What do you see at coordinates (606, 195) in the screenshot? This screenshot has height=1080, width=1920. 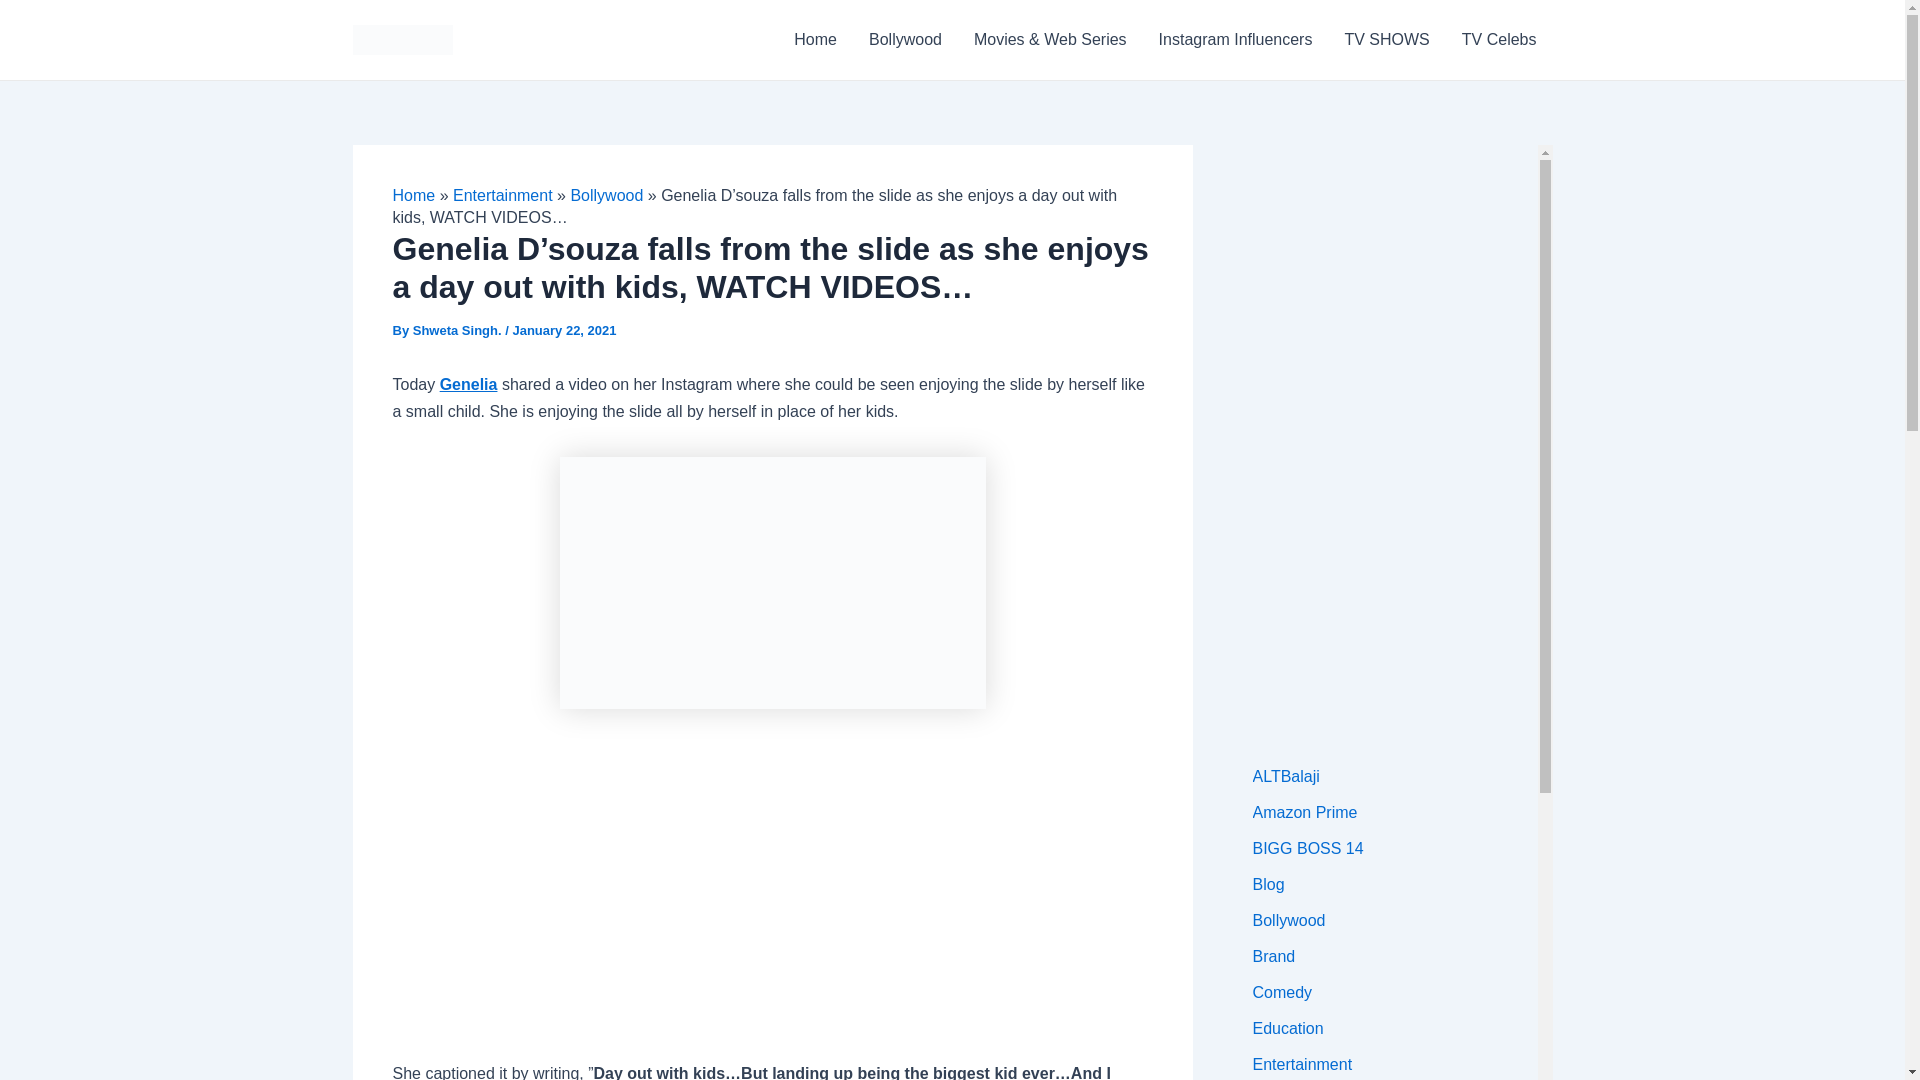 I see `Bollywood` at bounding box center [606, 195].